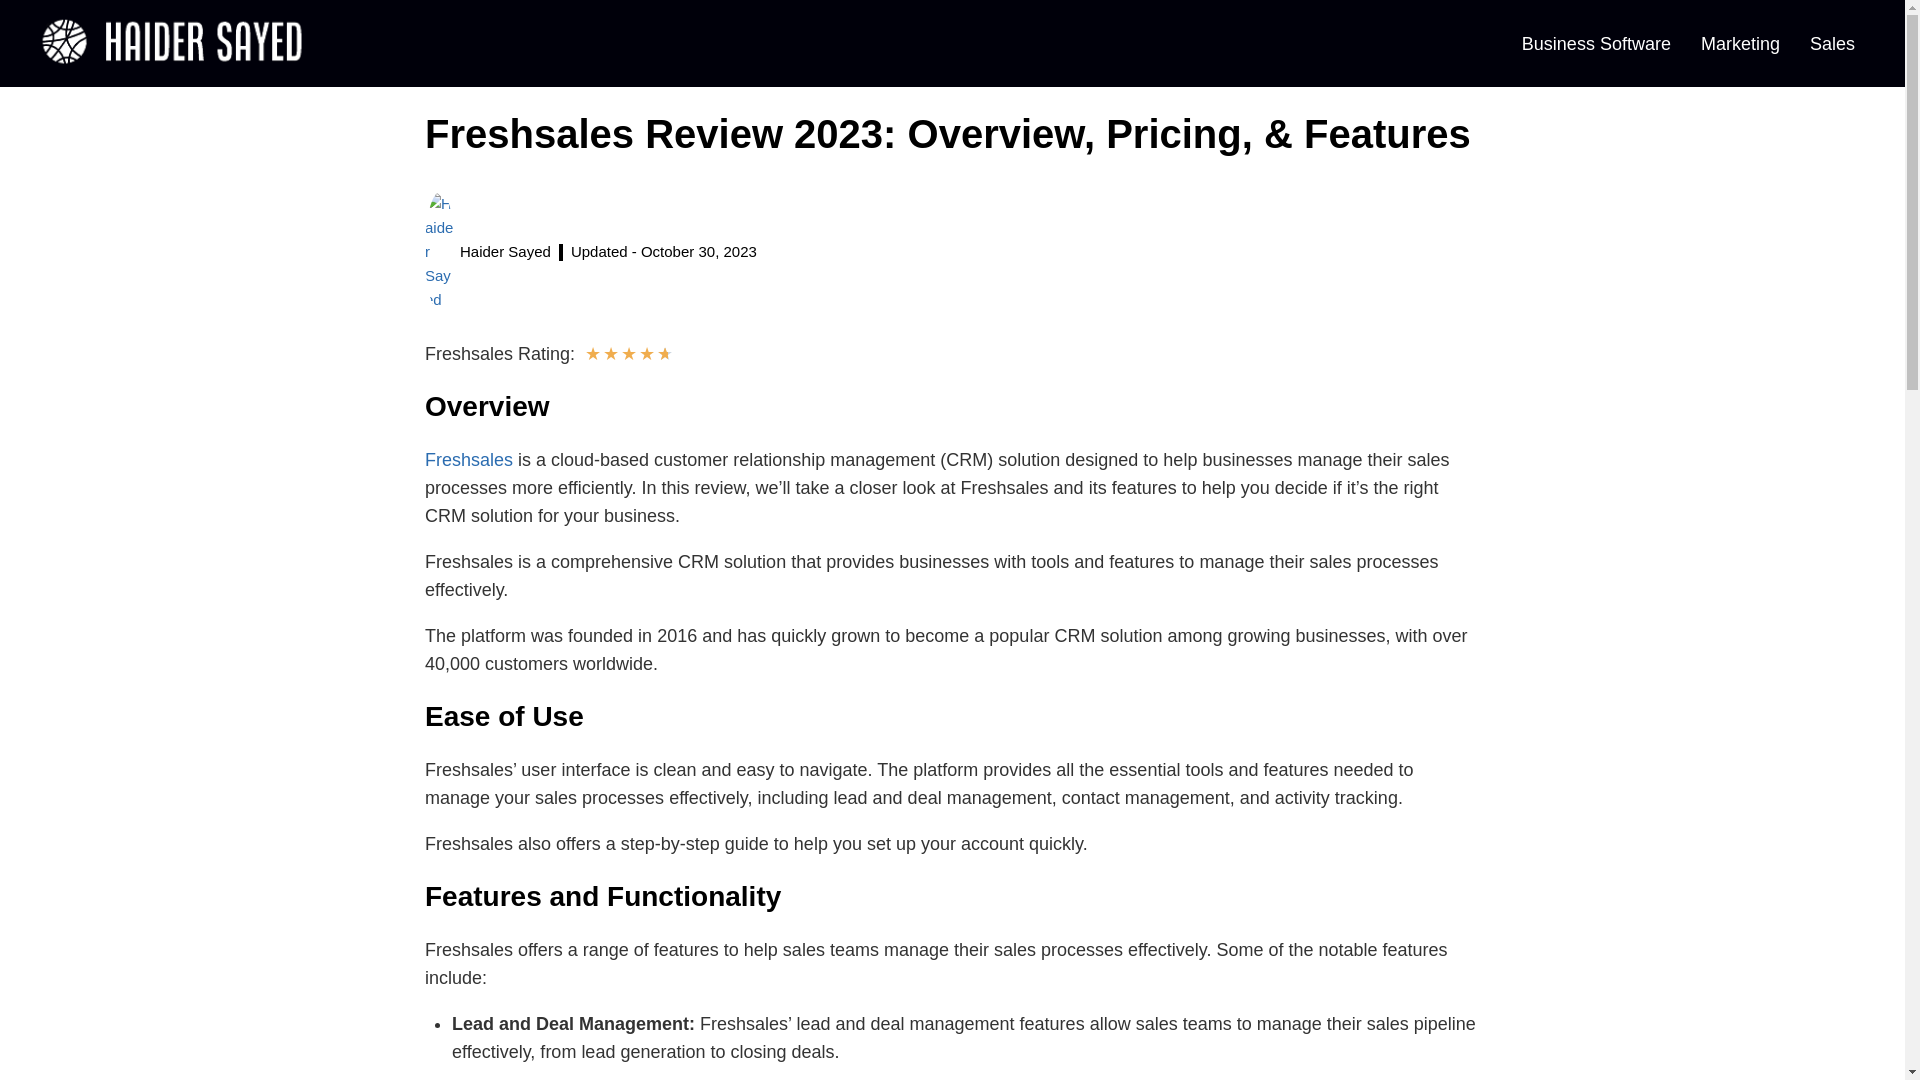 The image size is (1920, 1080). I want to click on Haider Sayed, so click(488, 252).